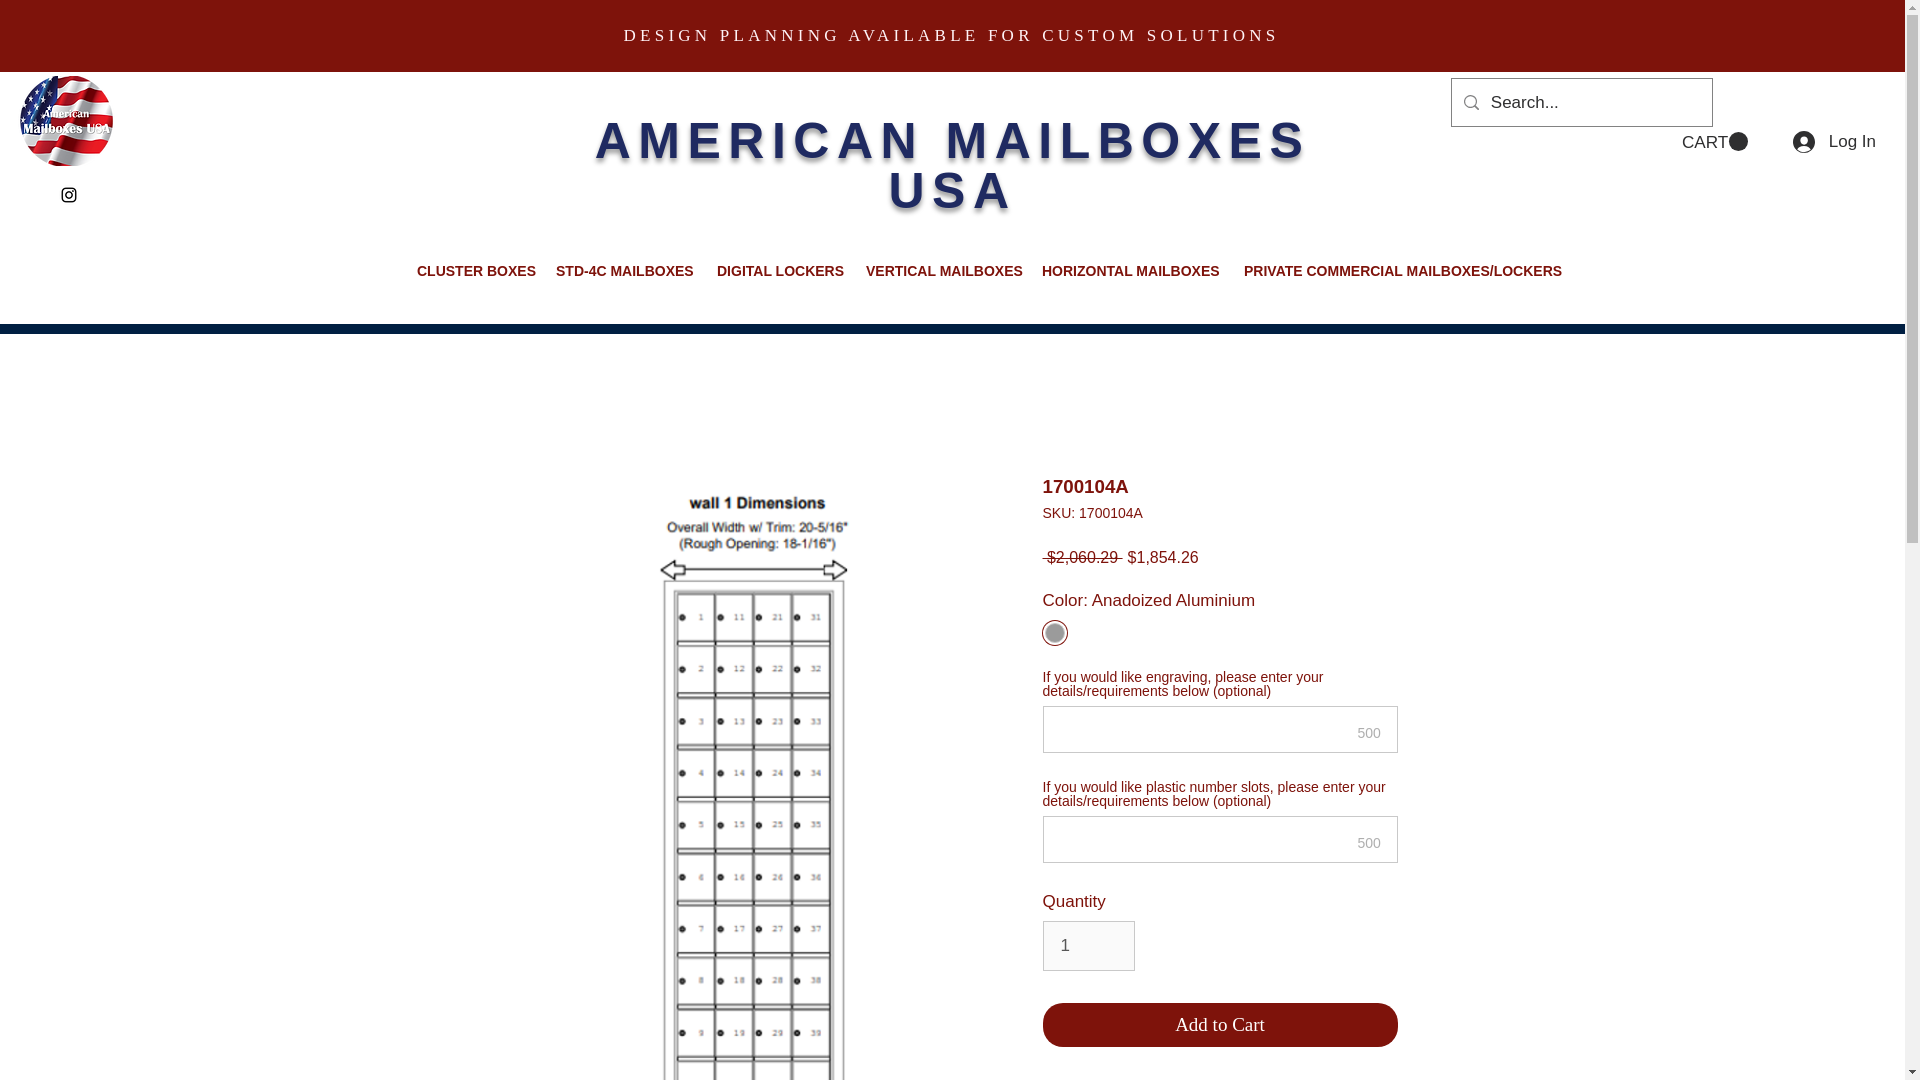  What do you see at coordinates (938, 270) in the screenshot?
I see `VERTICAL MAILBOXES` at bounding box center [938, 270].